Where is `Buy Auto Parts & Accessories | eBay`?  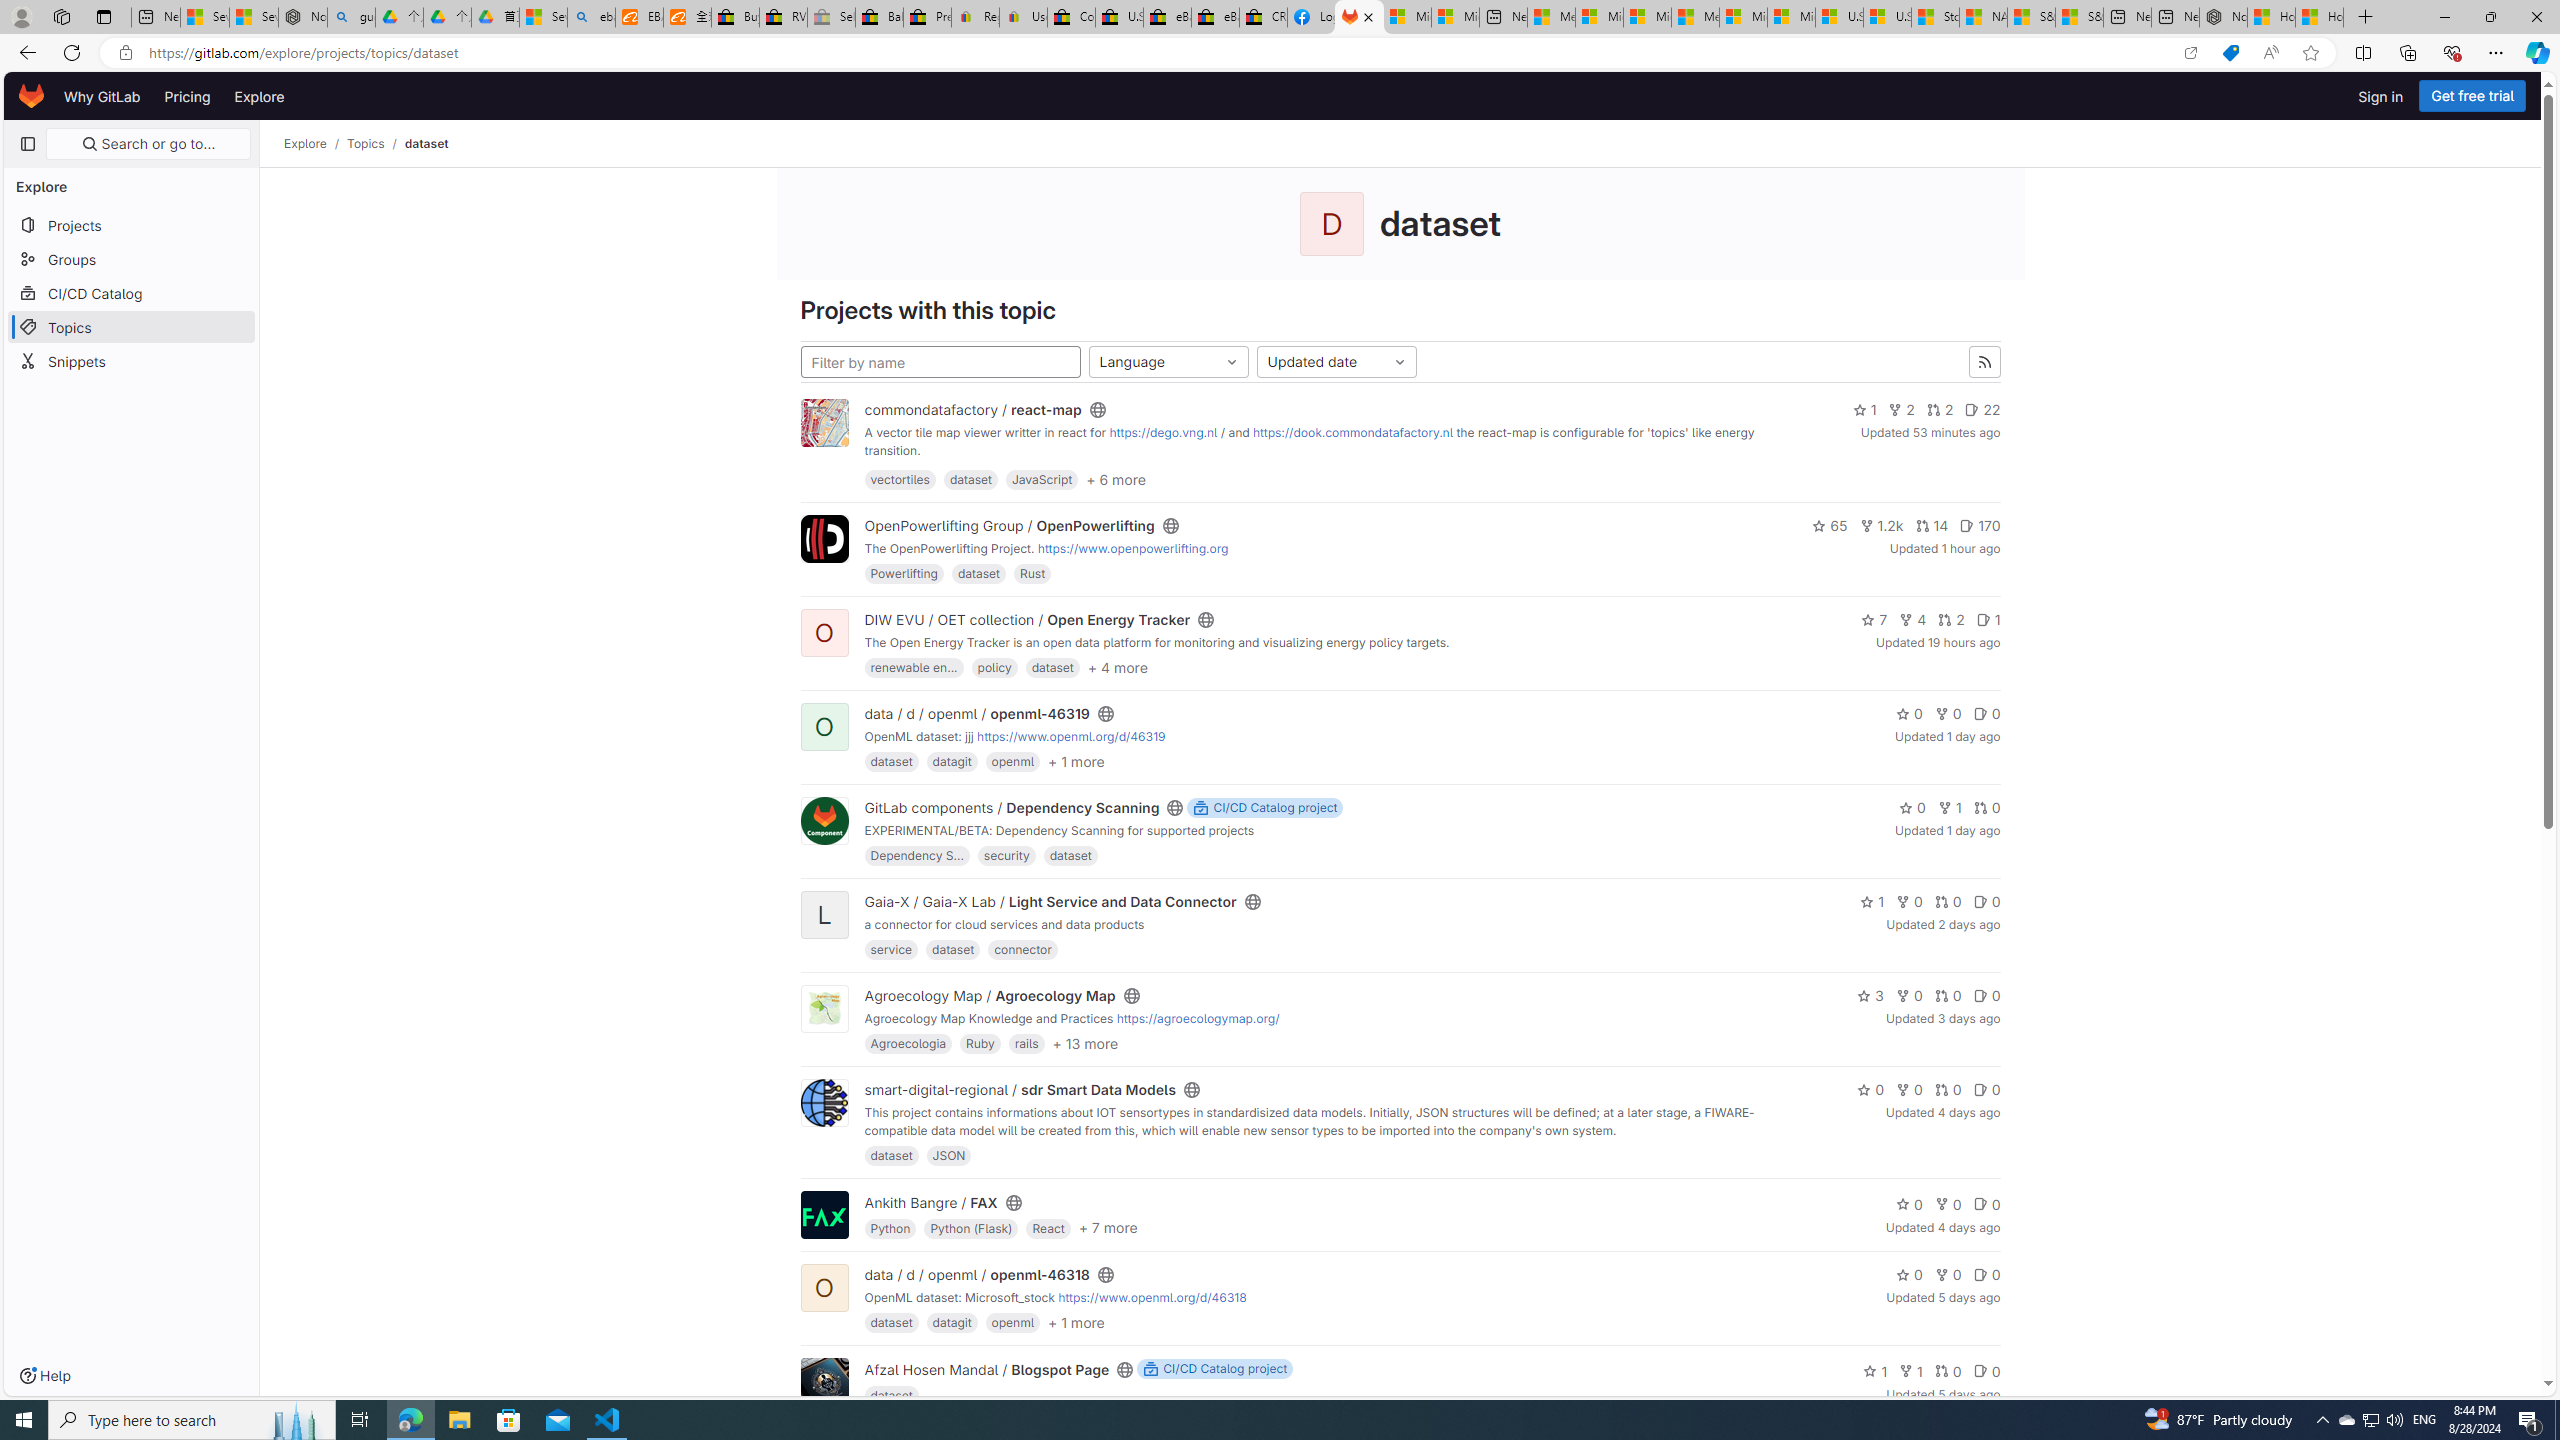 Buy Auto Parts & Accessories | eBay is located at coordinates (736, 17).